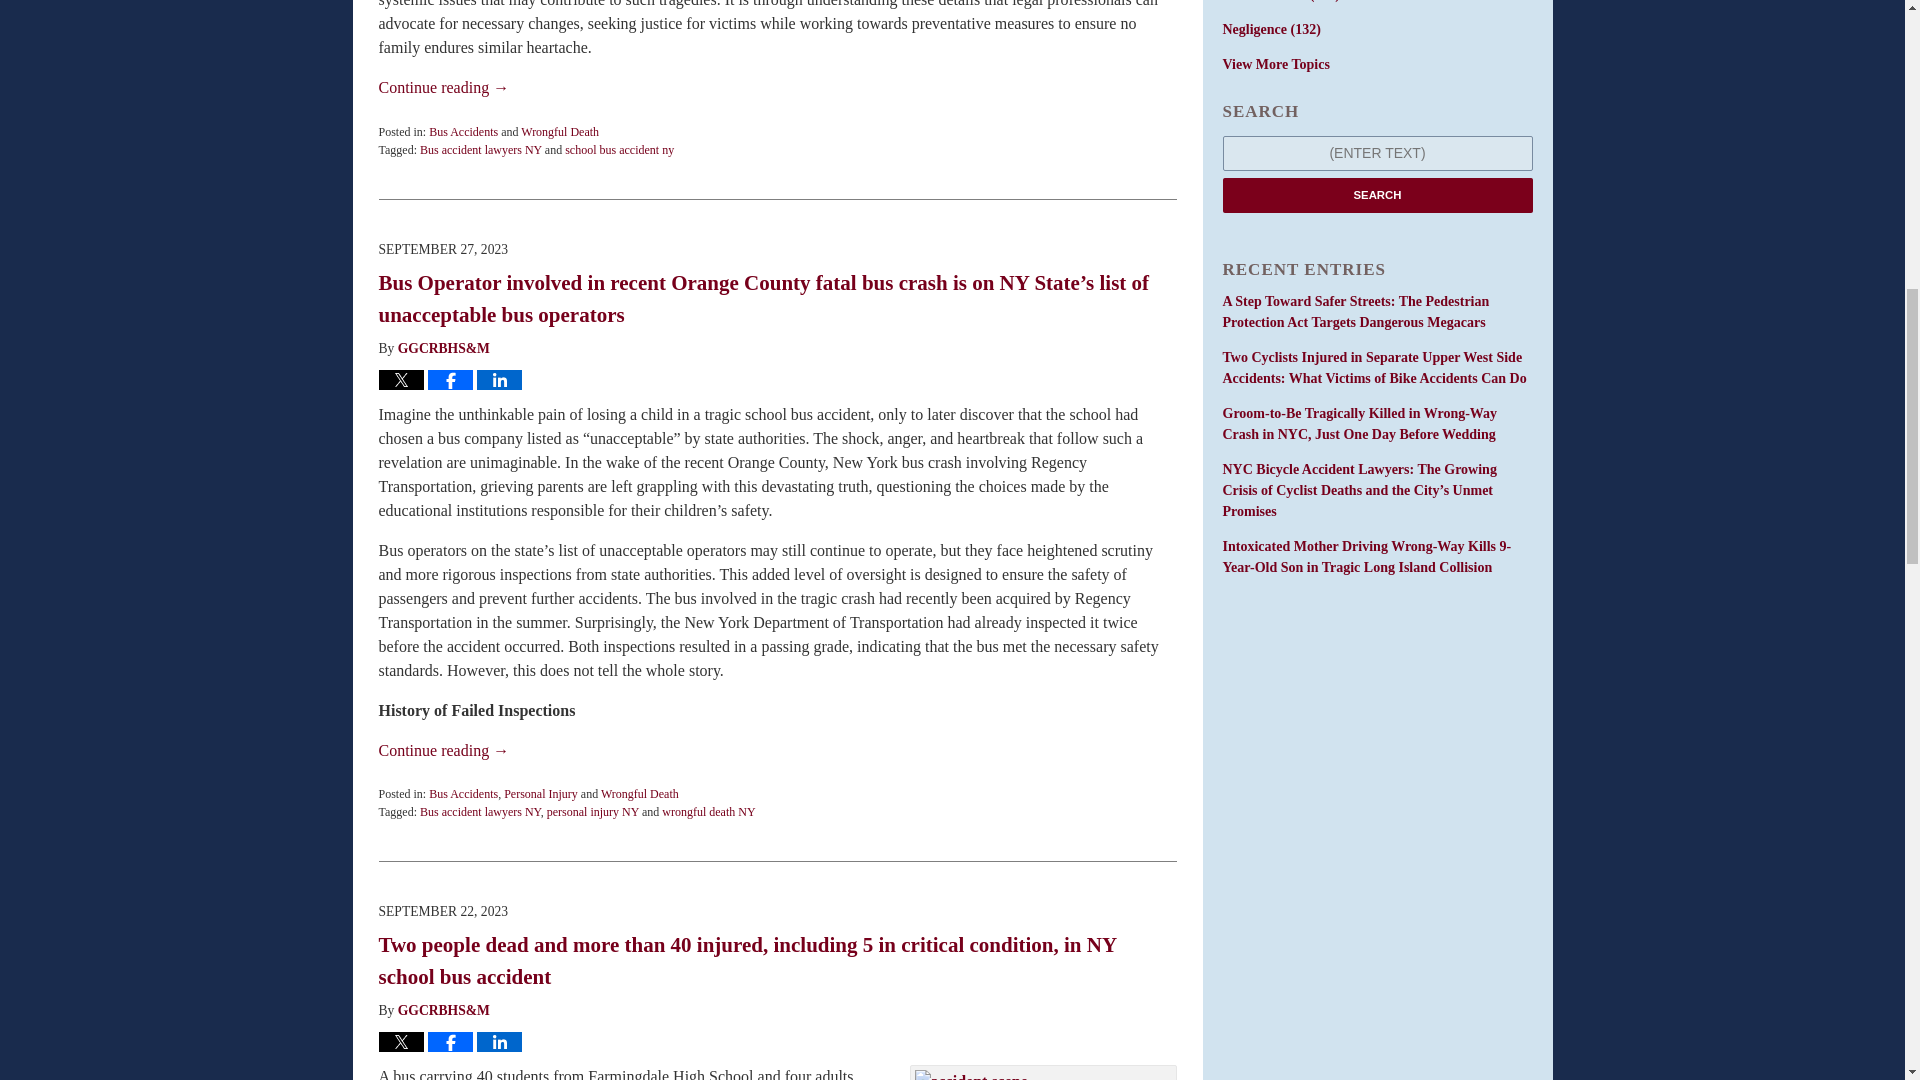 This screenshot has width=1920, height=1080. What do you see at coordinates (480, 811) in the screenshot?
I see `View all posts tagged with Bus accident lawyers NY` at bounding box center [480, 811].